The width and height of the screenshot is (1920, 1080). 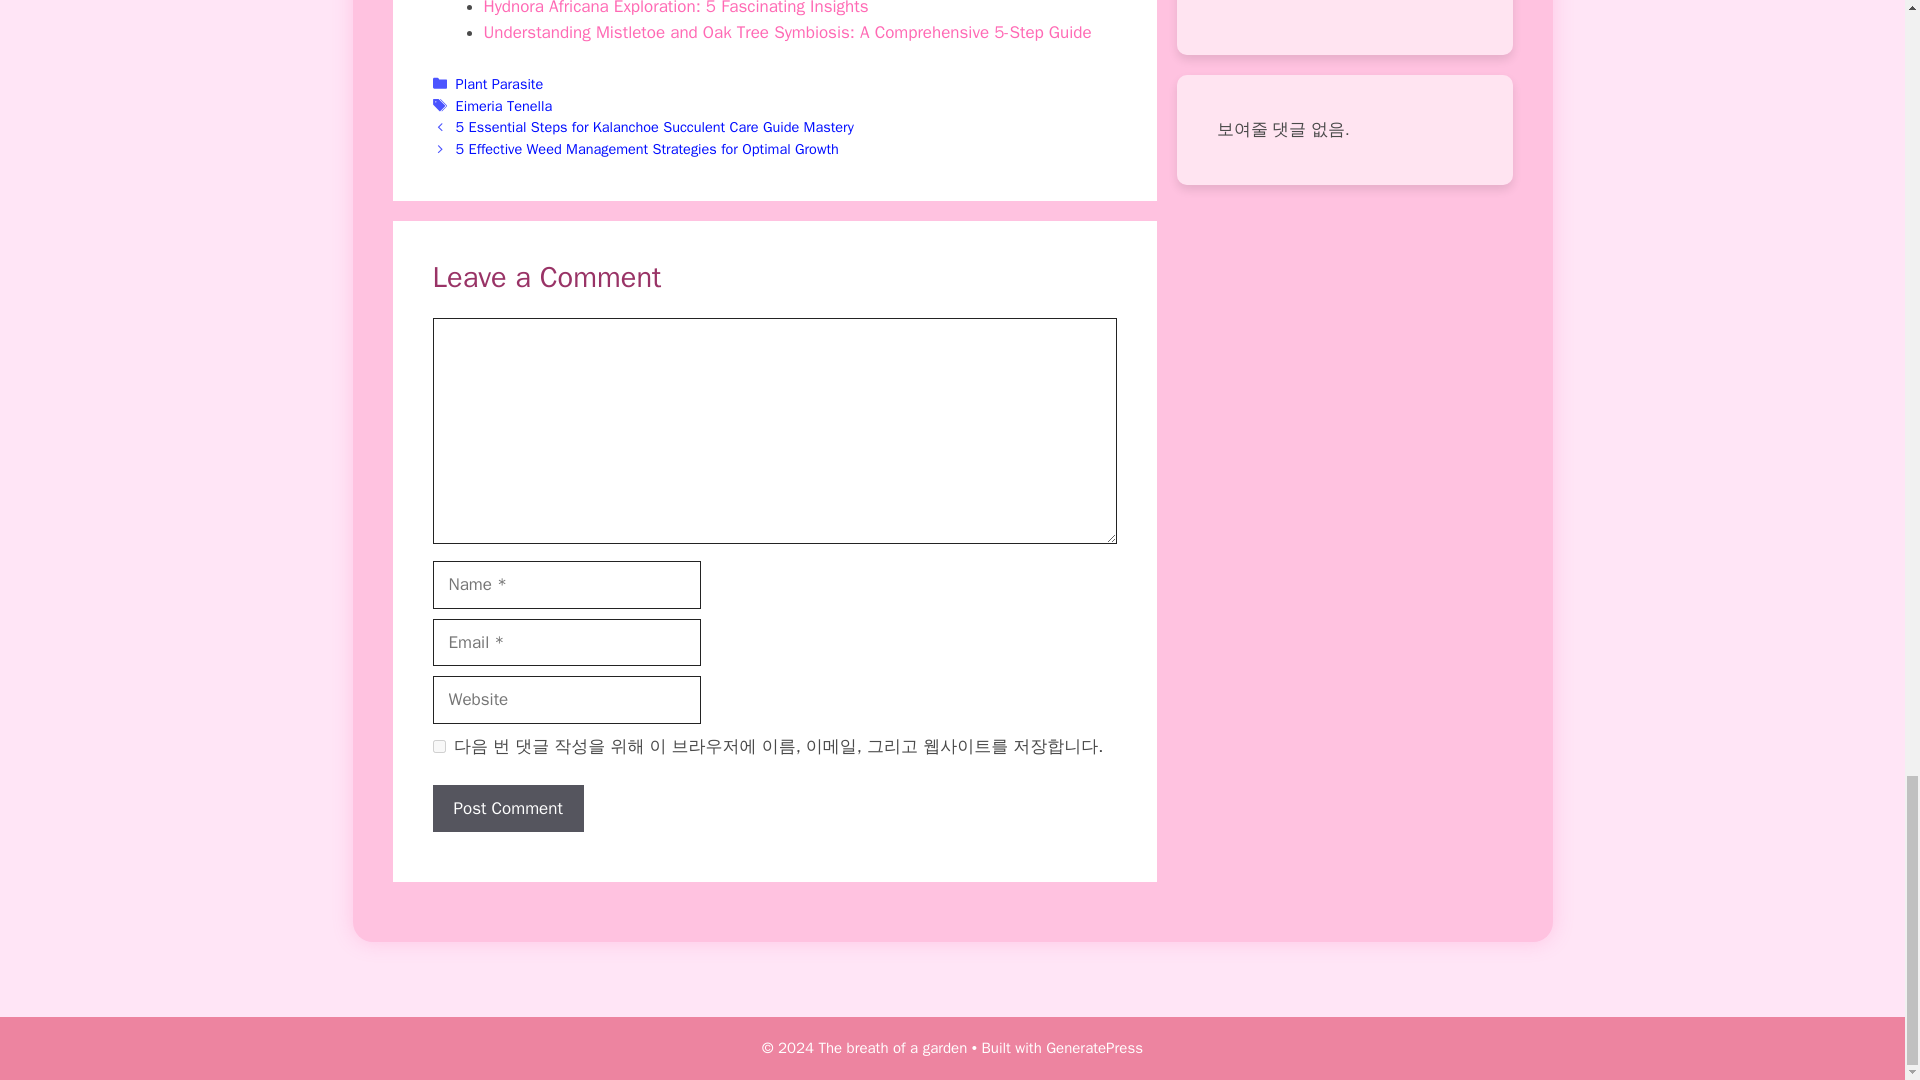 I want to click on Post Comment, so click(x=508, y=808).